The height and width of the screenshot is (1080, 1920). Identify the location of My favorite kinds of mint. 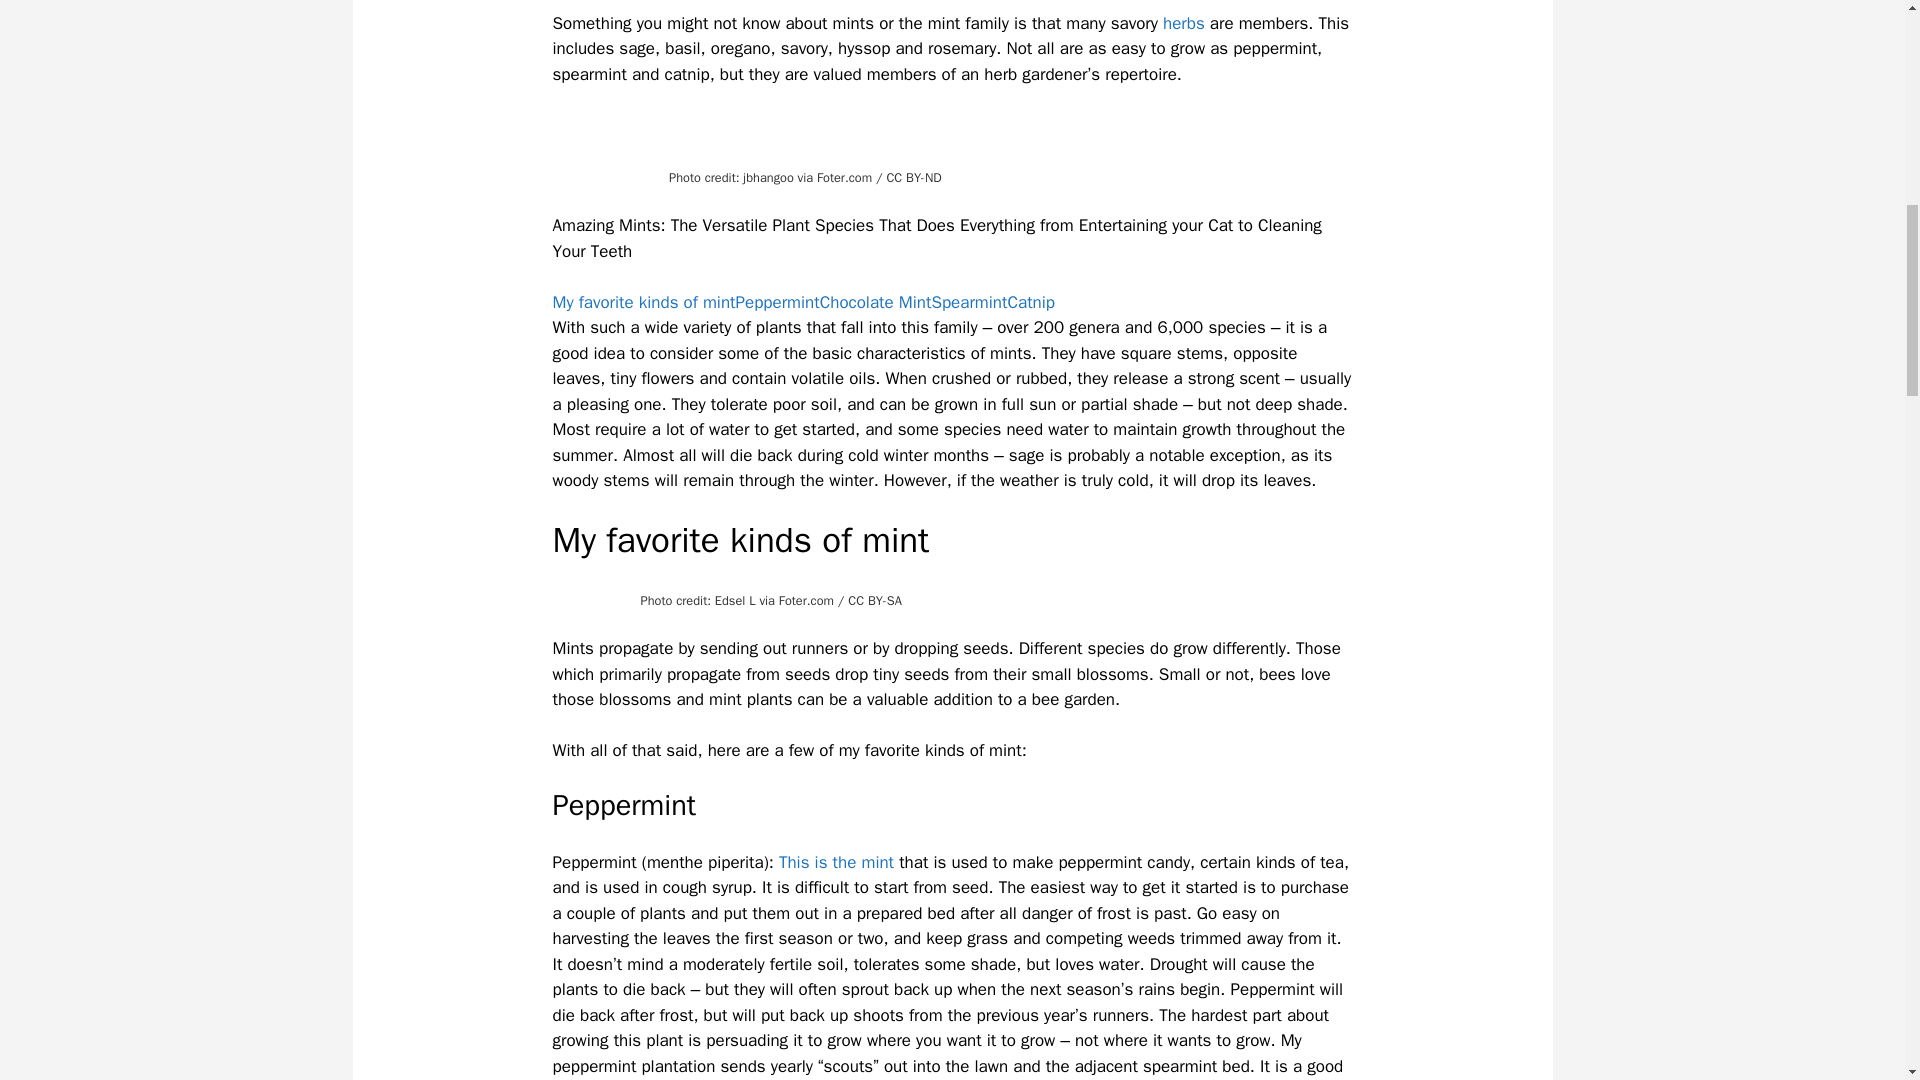
(644, 302).